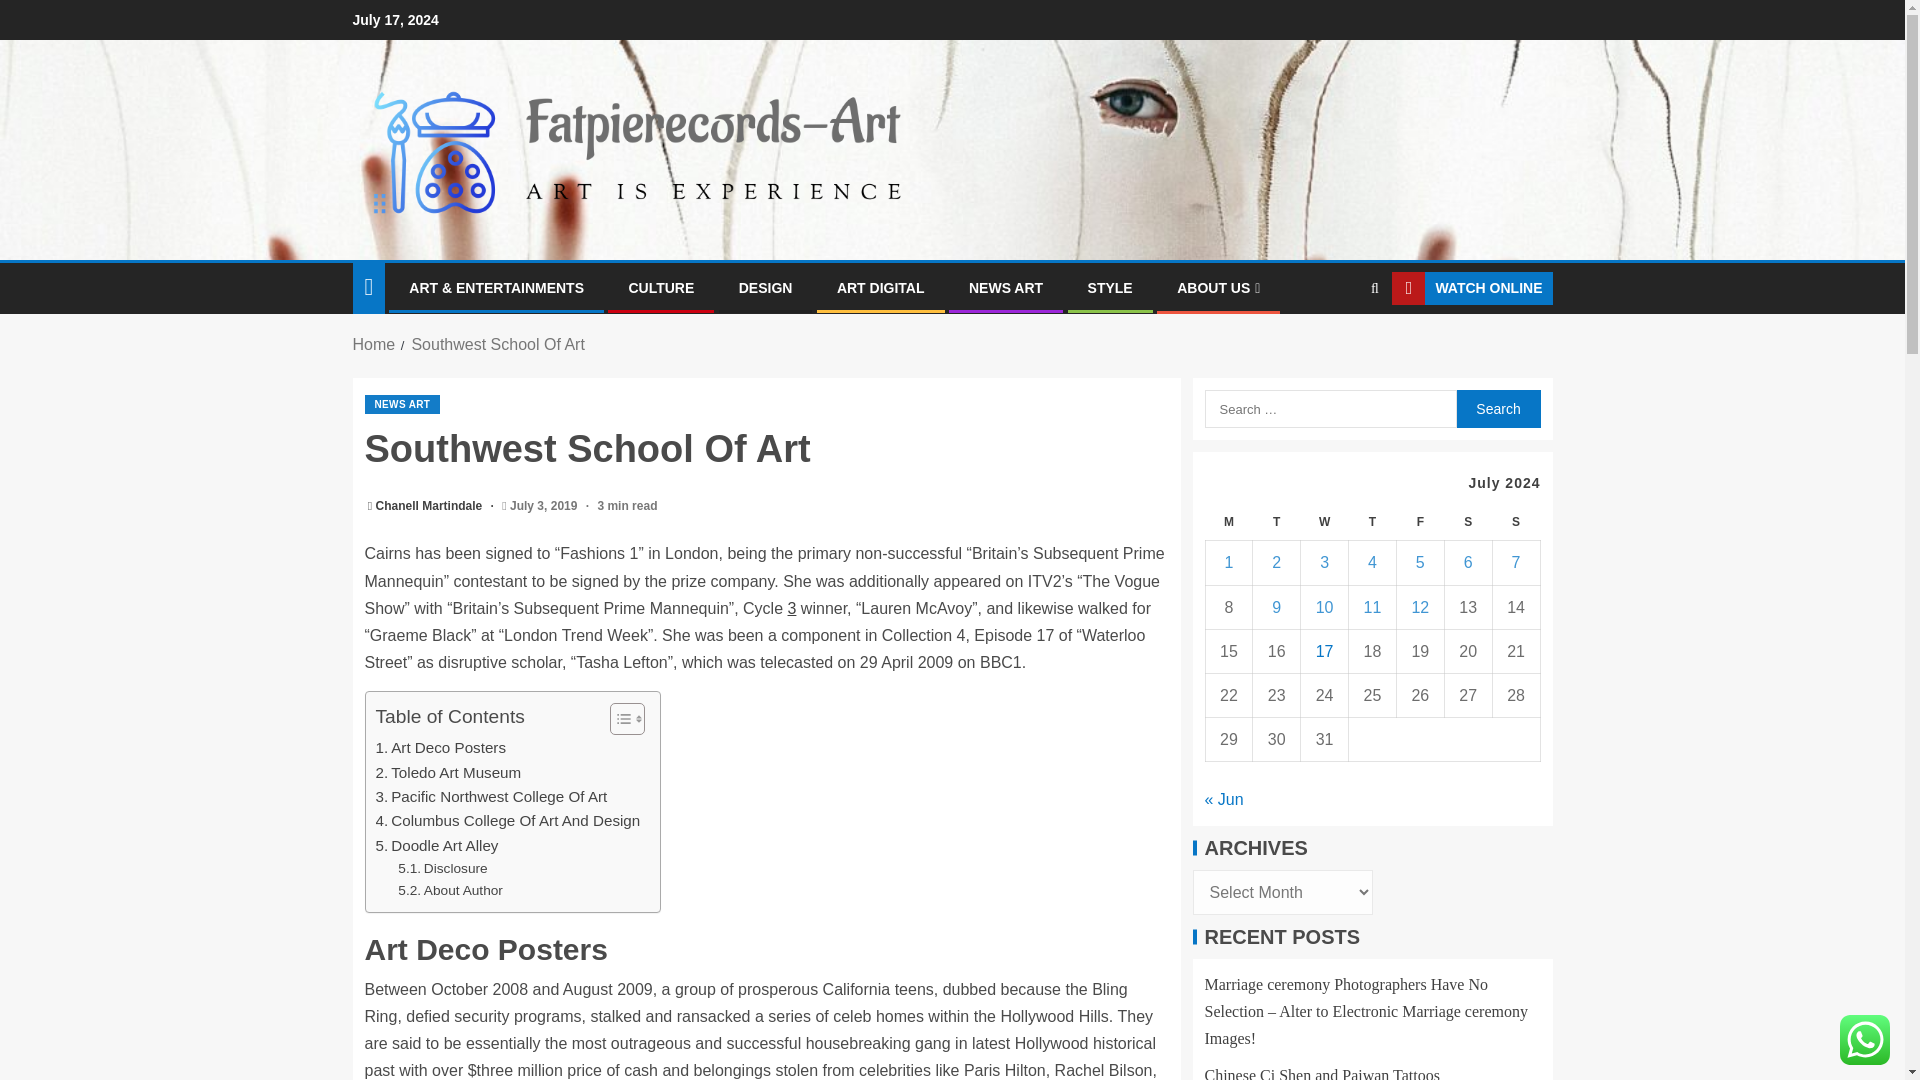 This screenshot has width=1920, height=1080. What do you see at coordinates (1497, 408) in the screenshot?
I see `Search` at bounding box center [1497, 408].